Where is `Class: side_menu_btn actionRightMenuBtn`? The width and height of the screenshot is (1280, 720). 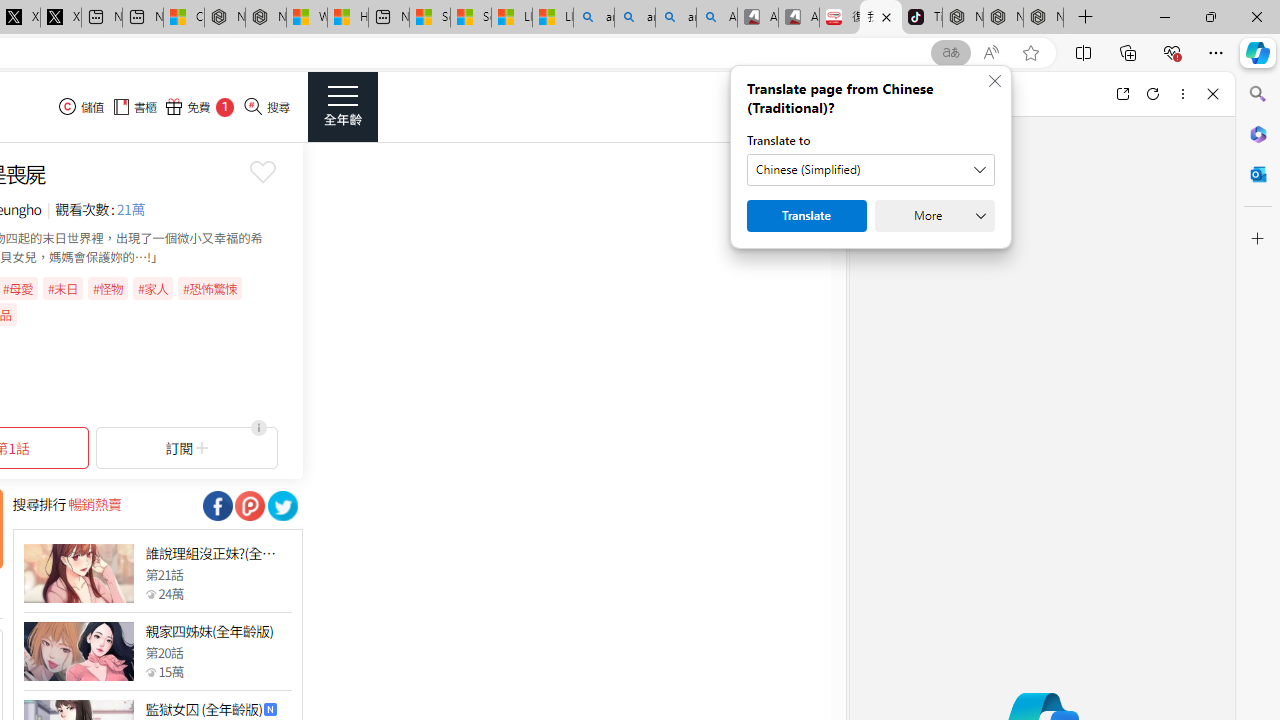 Class: side_menu_btn actionRightMenuBtn is located at coordinates (342, 106).